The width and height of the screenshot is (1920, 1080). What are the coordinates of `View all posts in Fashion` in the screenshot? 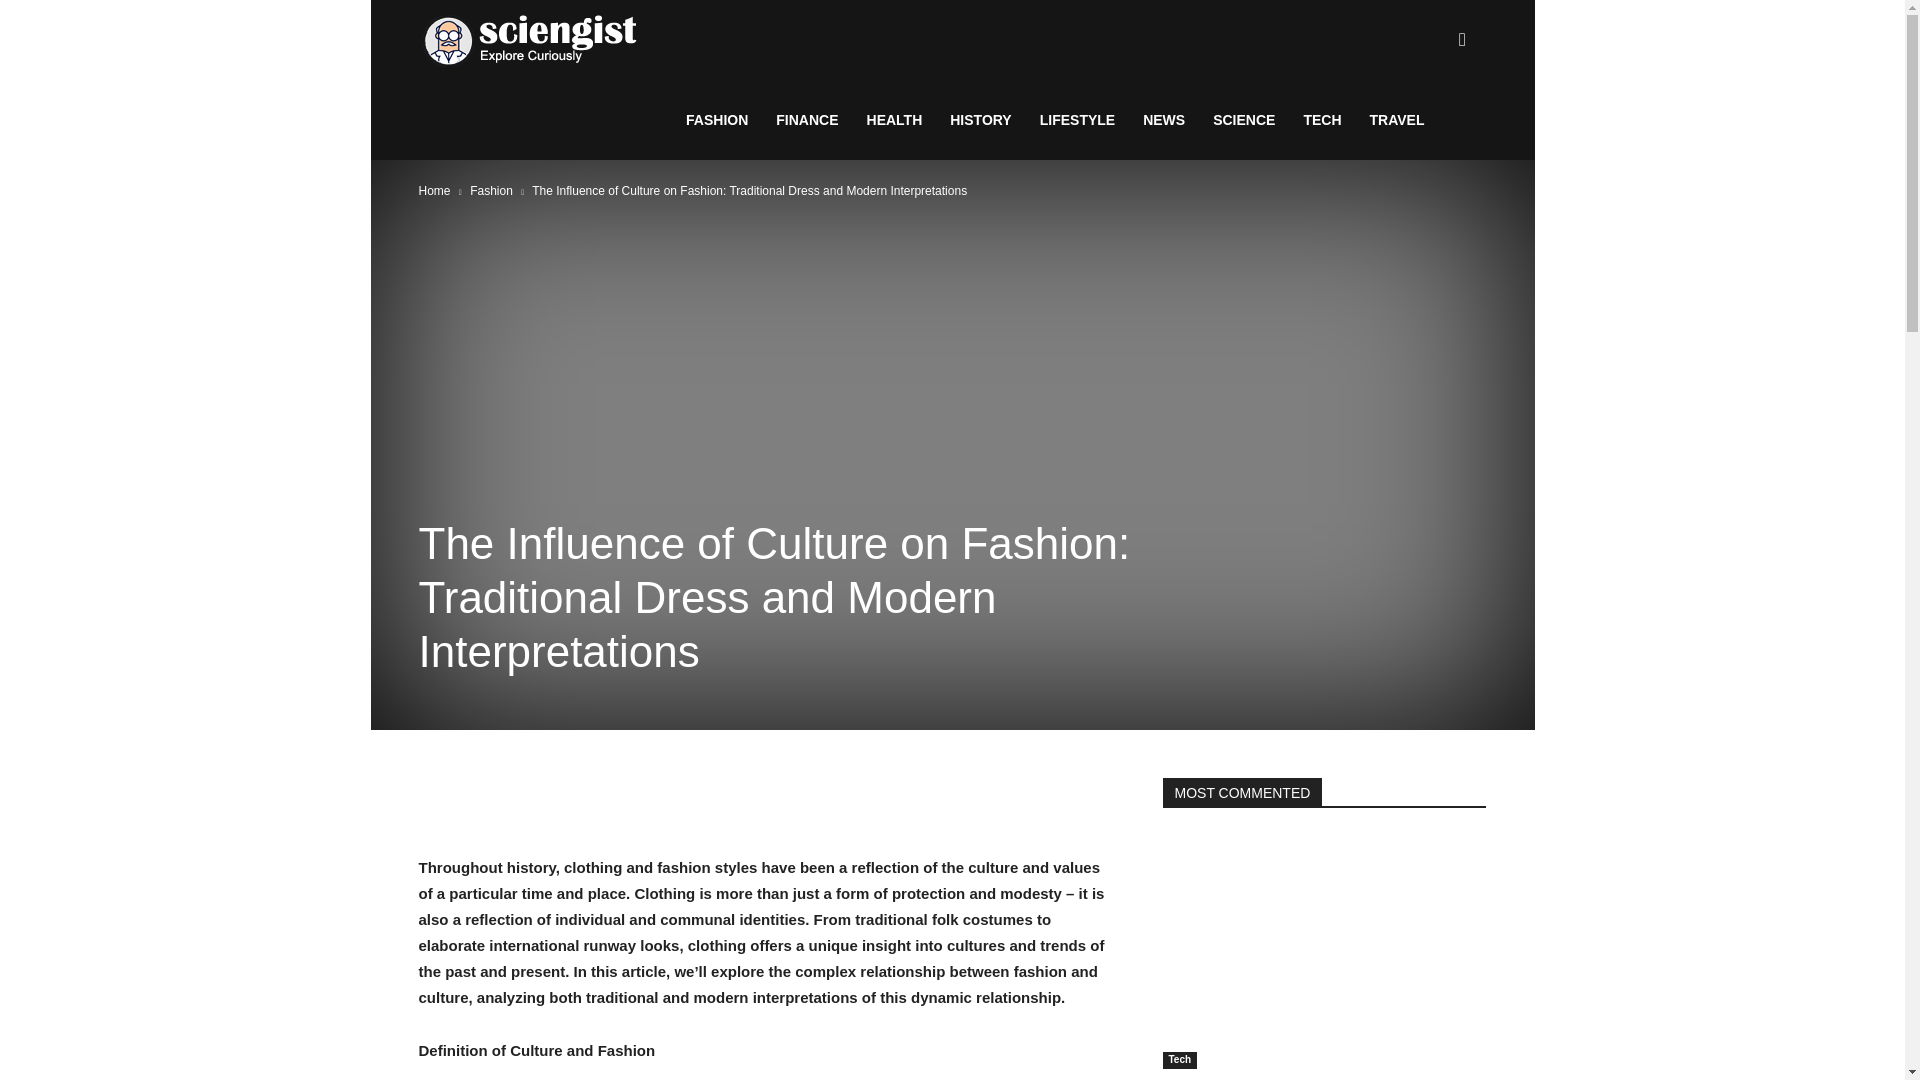 It's located at (491, 190).